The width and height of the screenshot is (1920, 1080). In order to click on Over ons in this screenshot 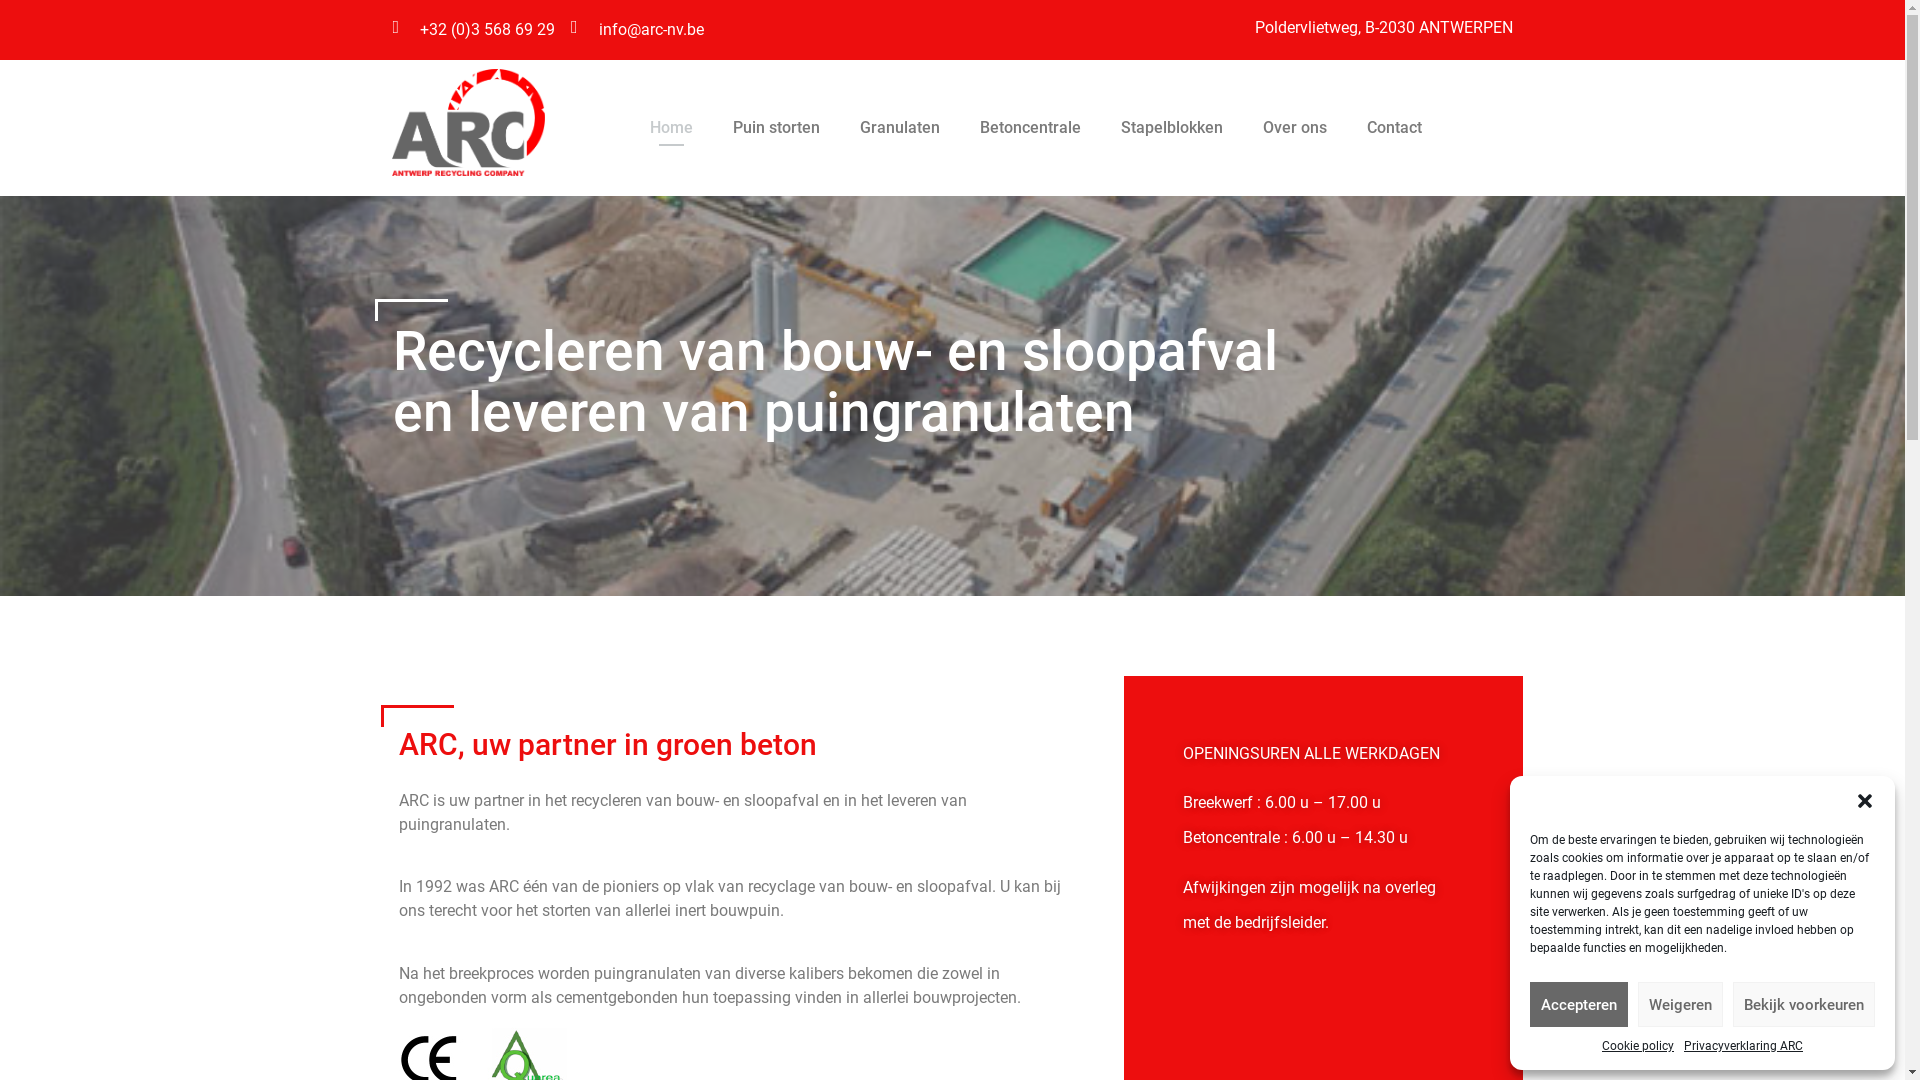, I will do `click(1295, 128)`.